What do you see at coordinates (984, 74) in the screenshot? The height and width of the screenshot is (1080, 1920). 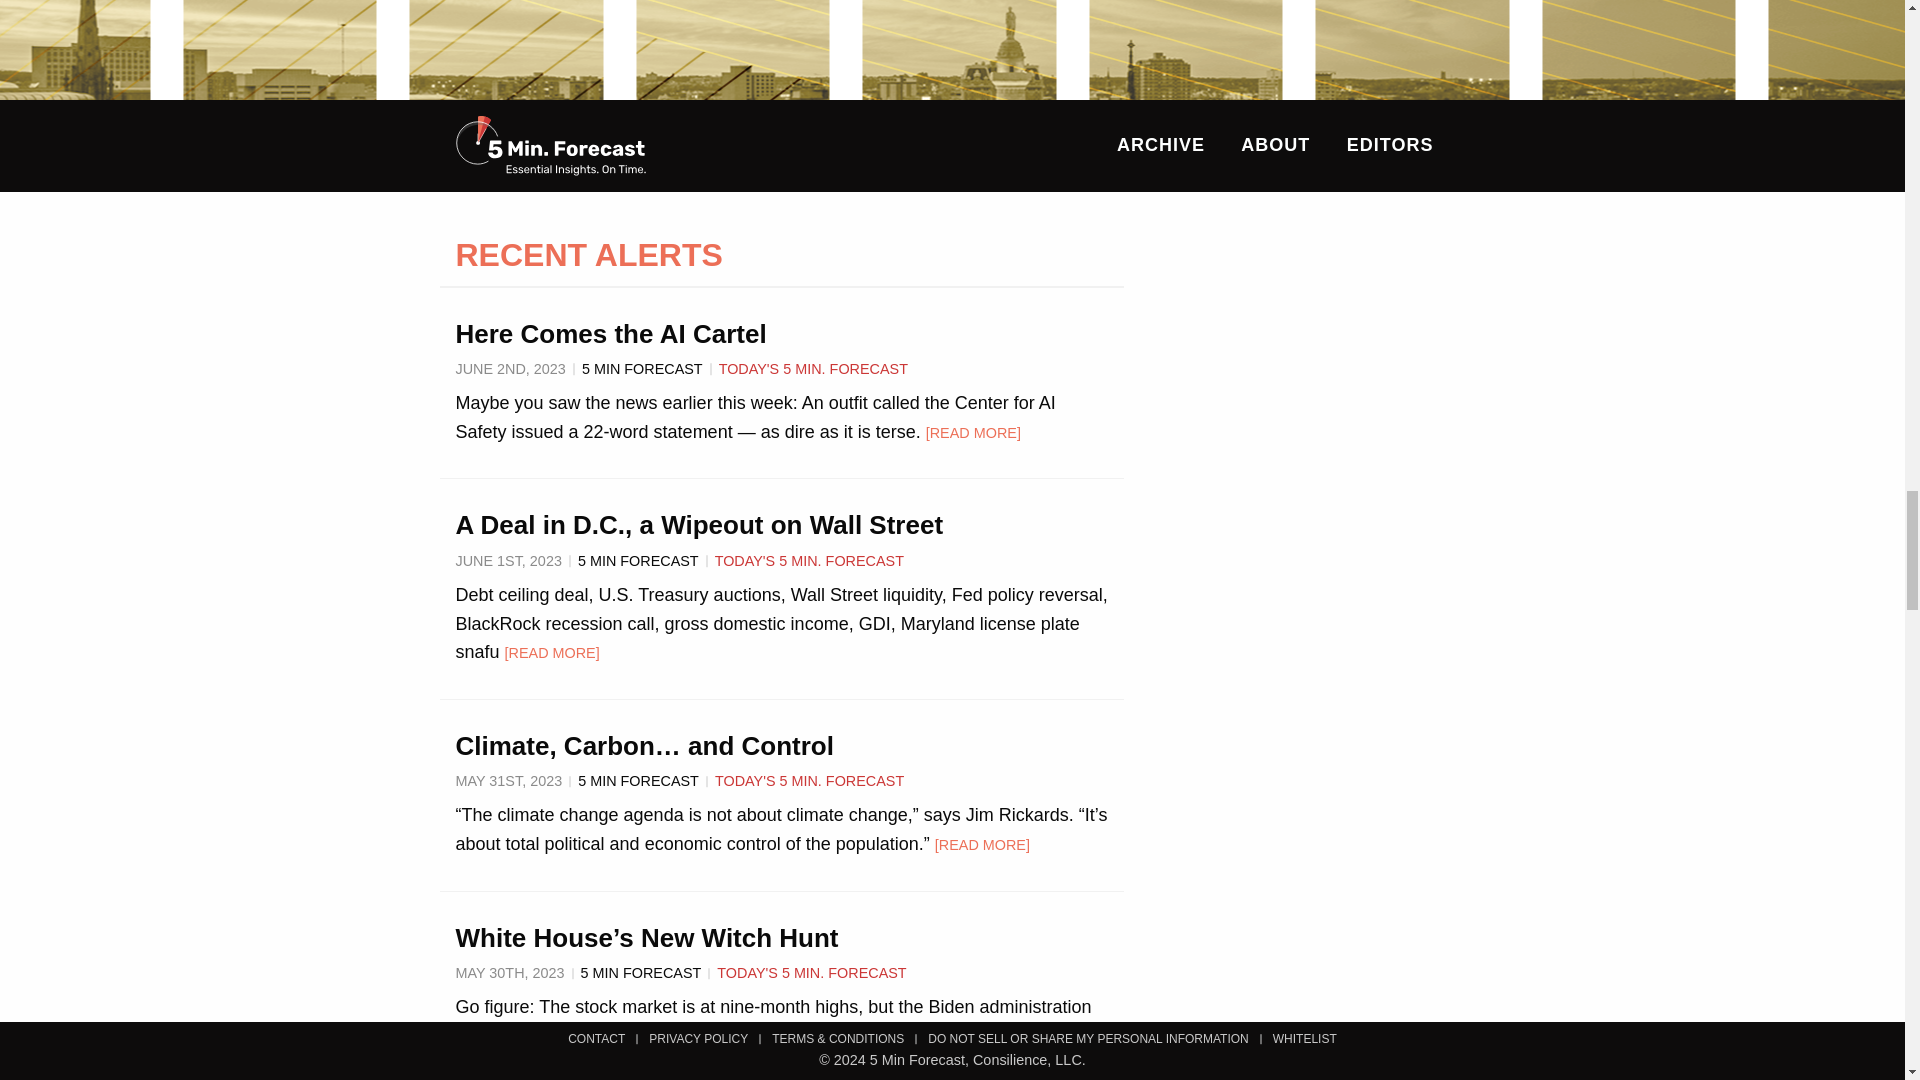 I see `Get the details here.` at bounding box center [984, 74].